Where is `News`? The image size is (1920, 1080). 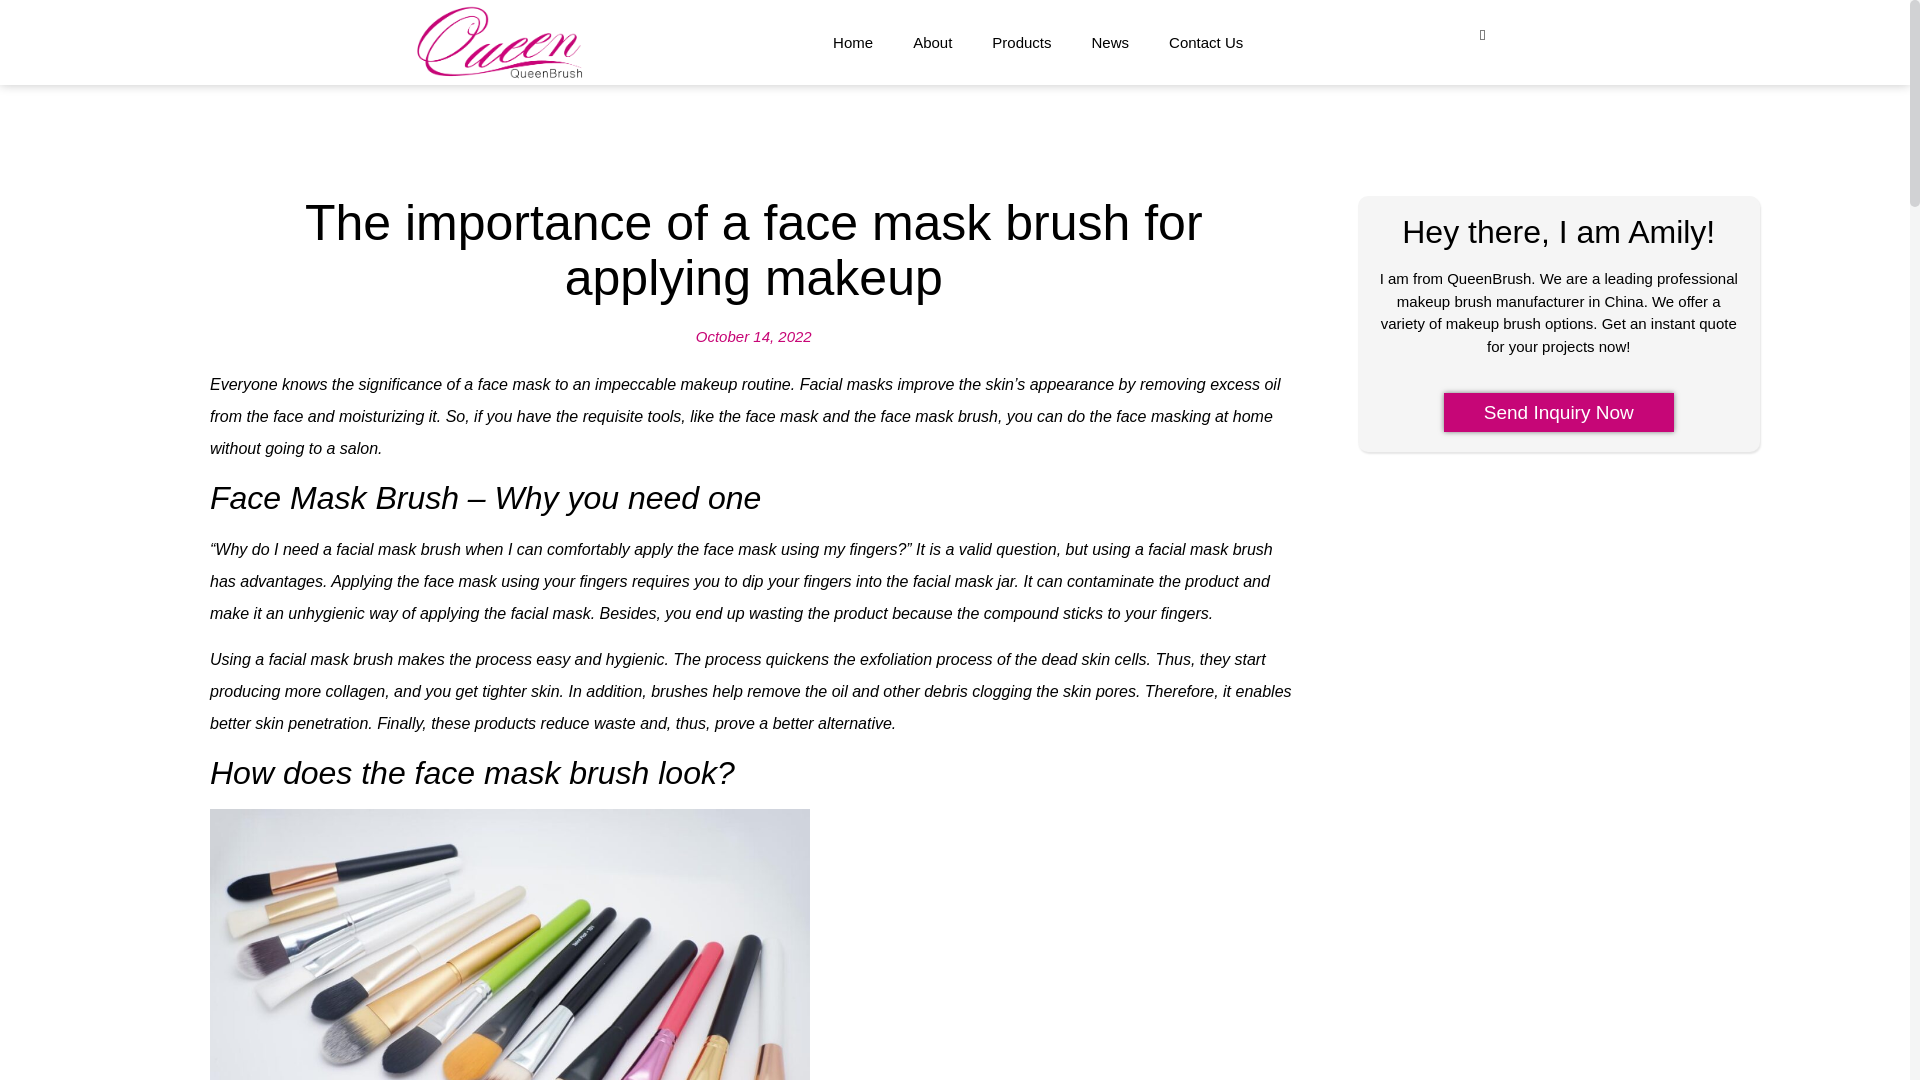
News is located at coordinates (1110, 42).